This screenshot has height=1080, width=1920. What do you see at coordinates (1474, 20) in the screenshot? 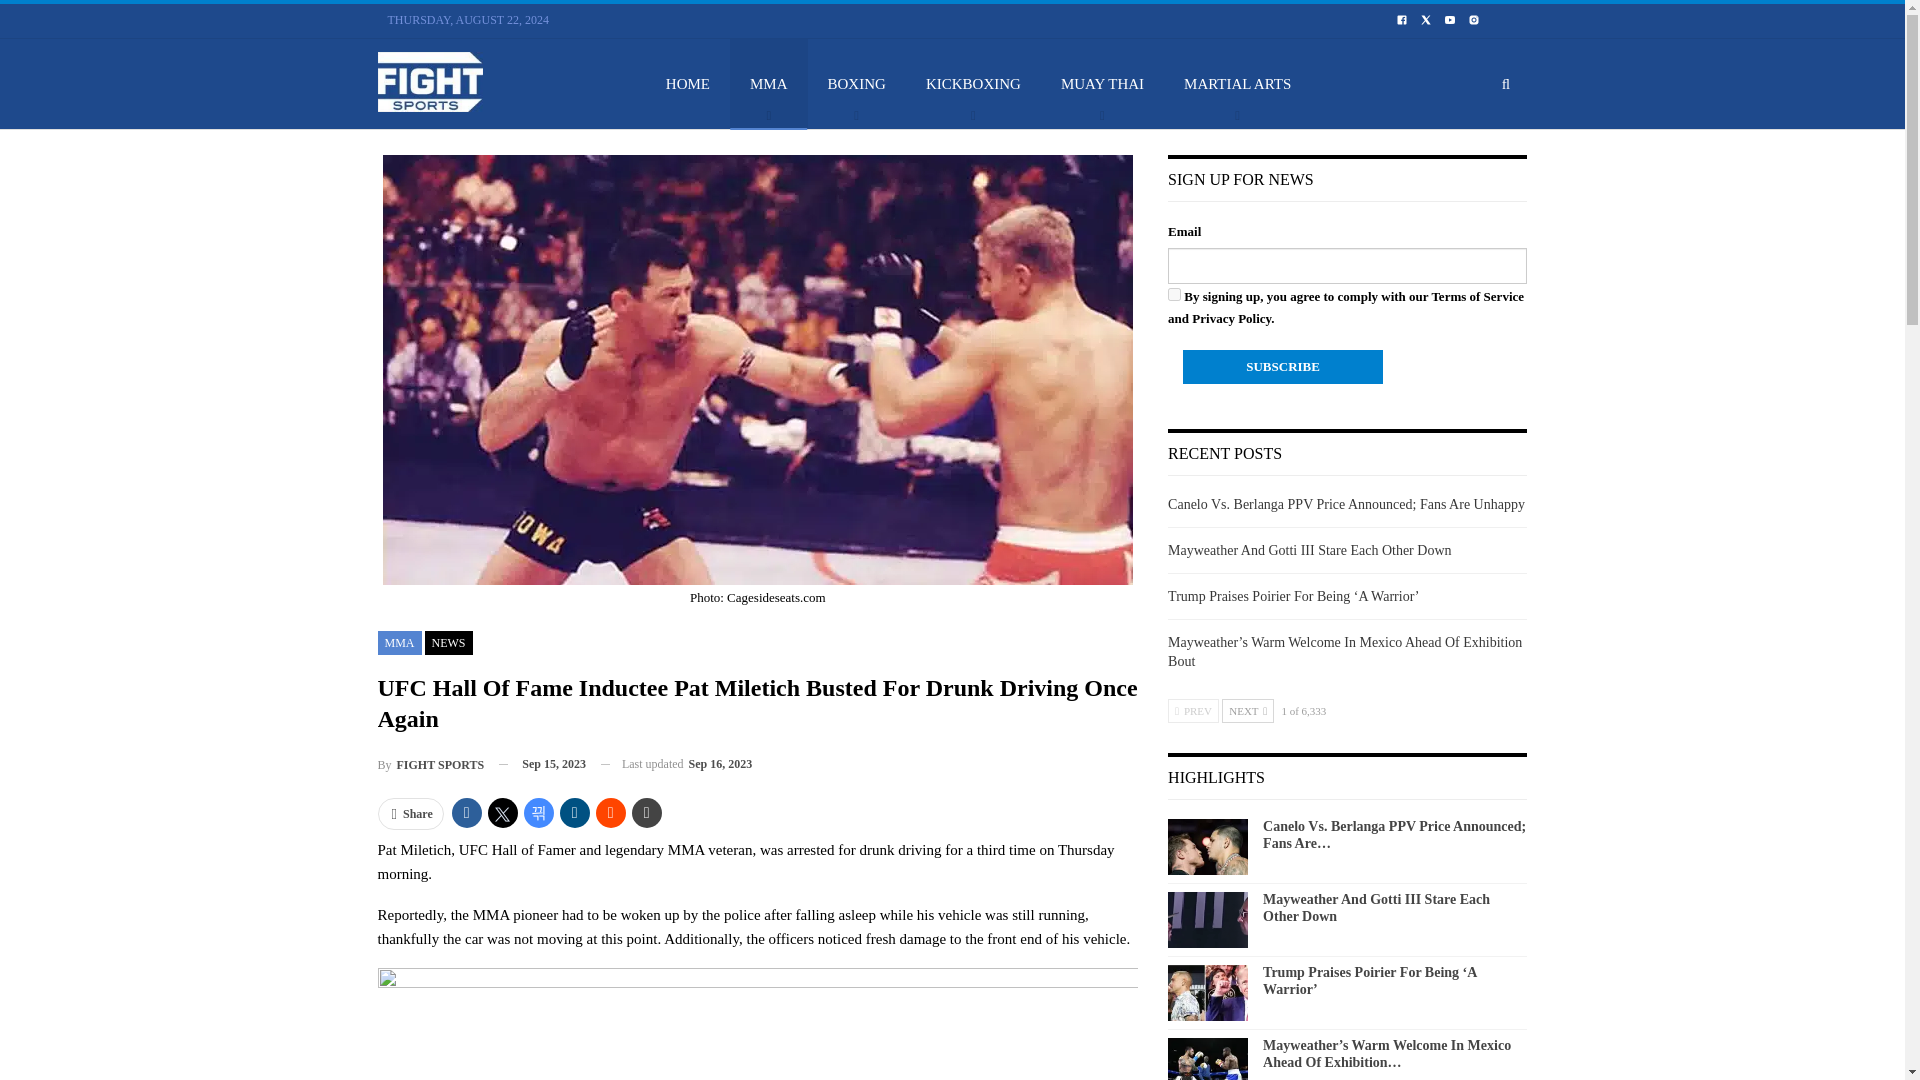
I see `instagram` at bounding box center [1474, 20].